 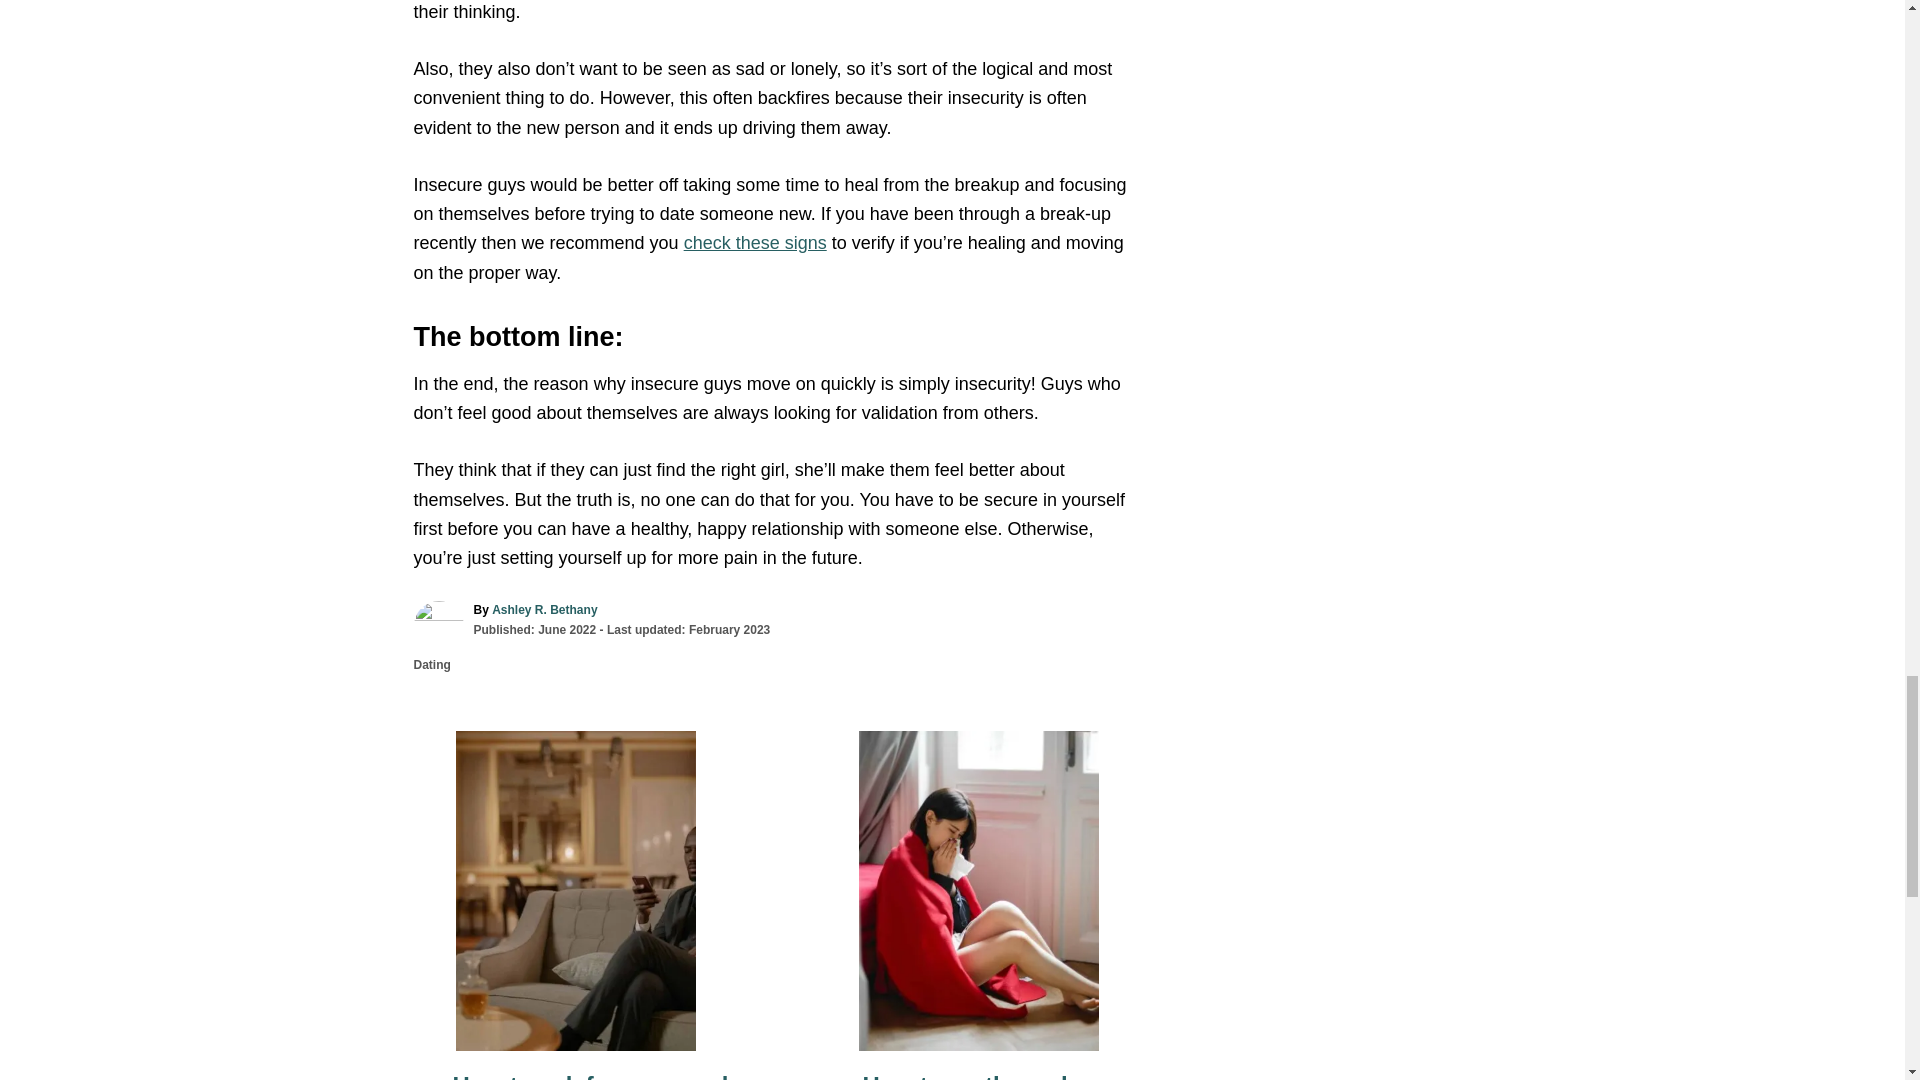 I want to click on check these signs, so click(x=755, y=242).